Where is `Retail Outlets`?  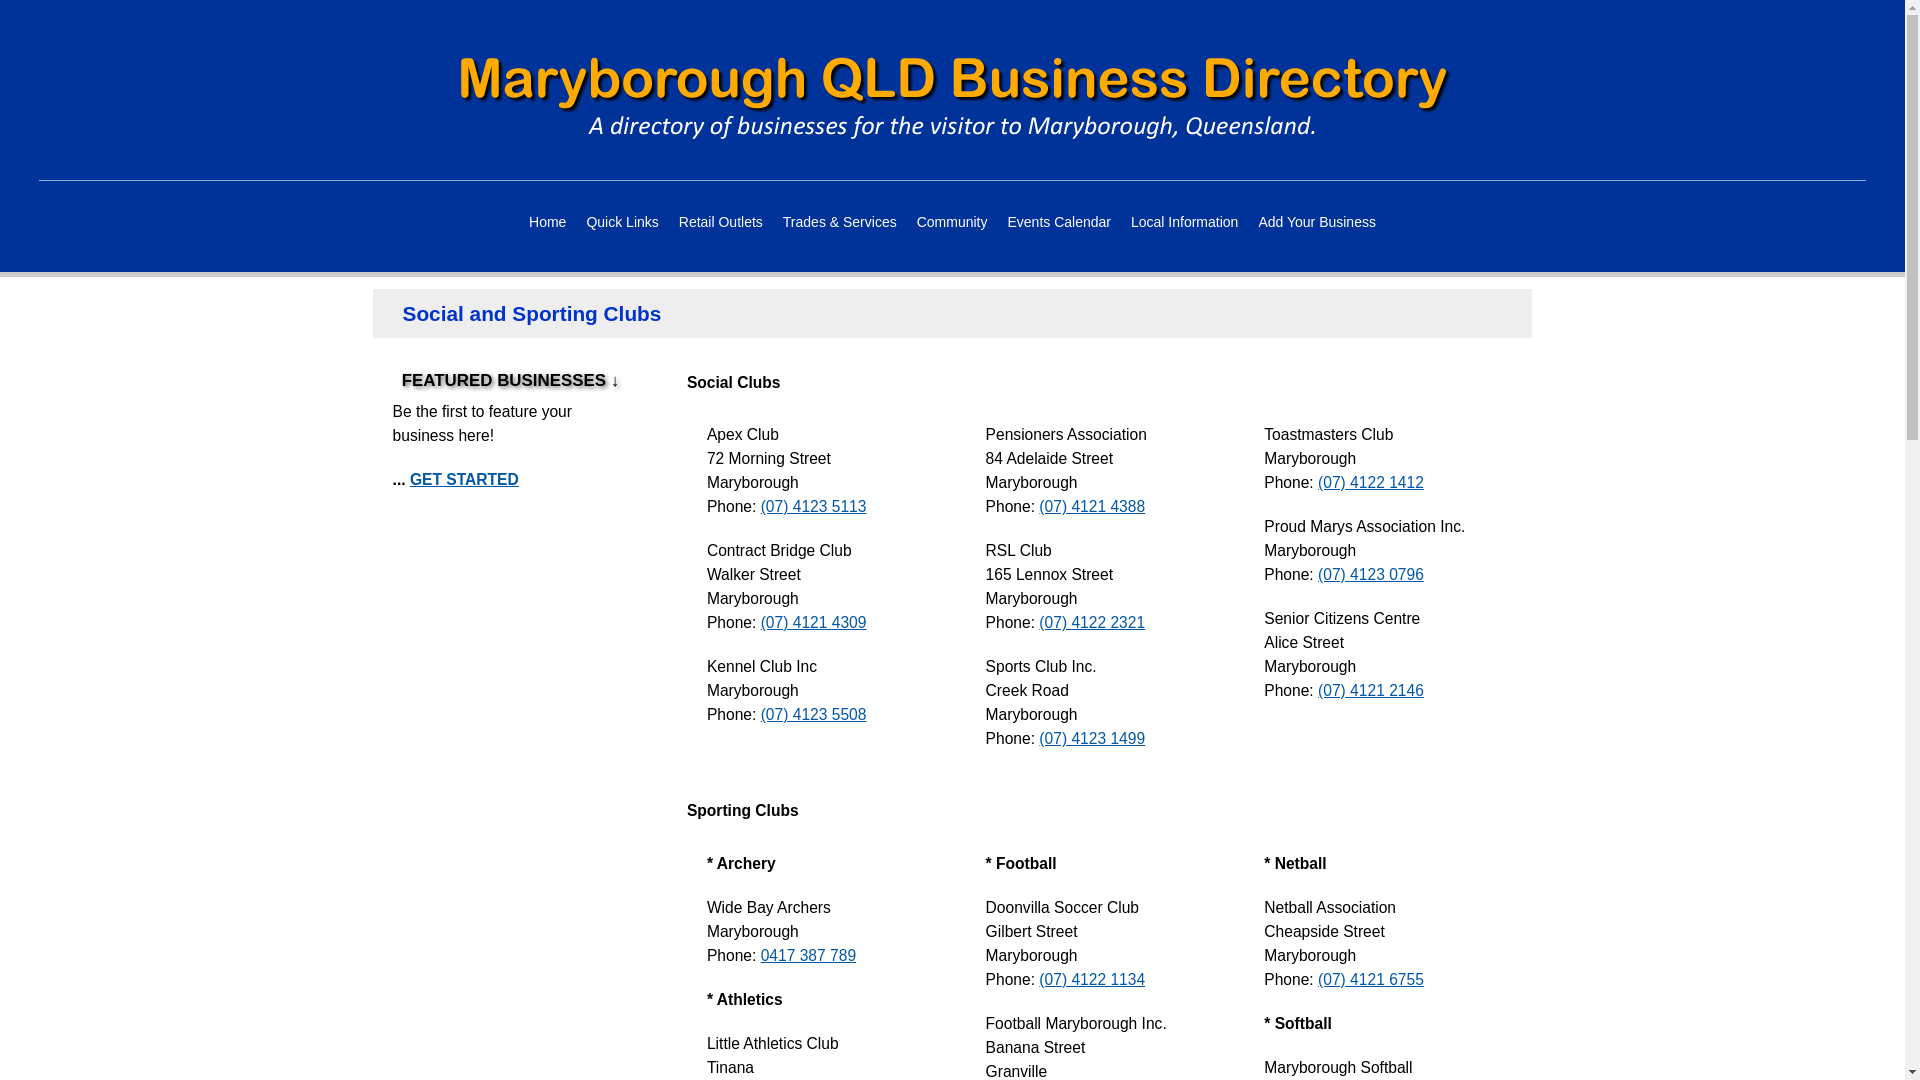
Retail Outlets is located at coordinates (721, 222).